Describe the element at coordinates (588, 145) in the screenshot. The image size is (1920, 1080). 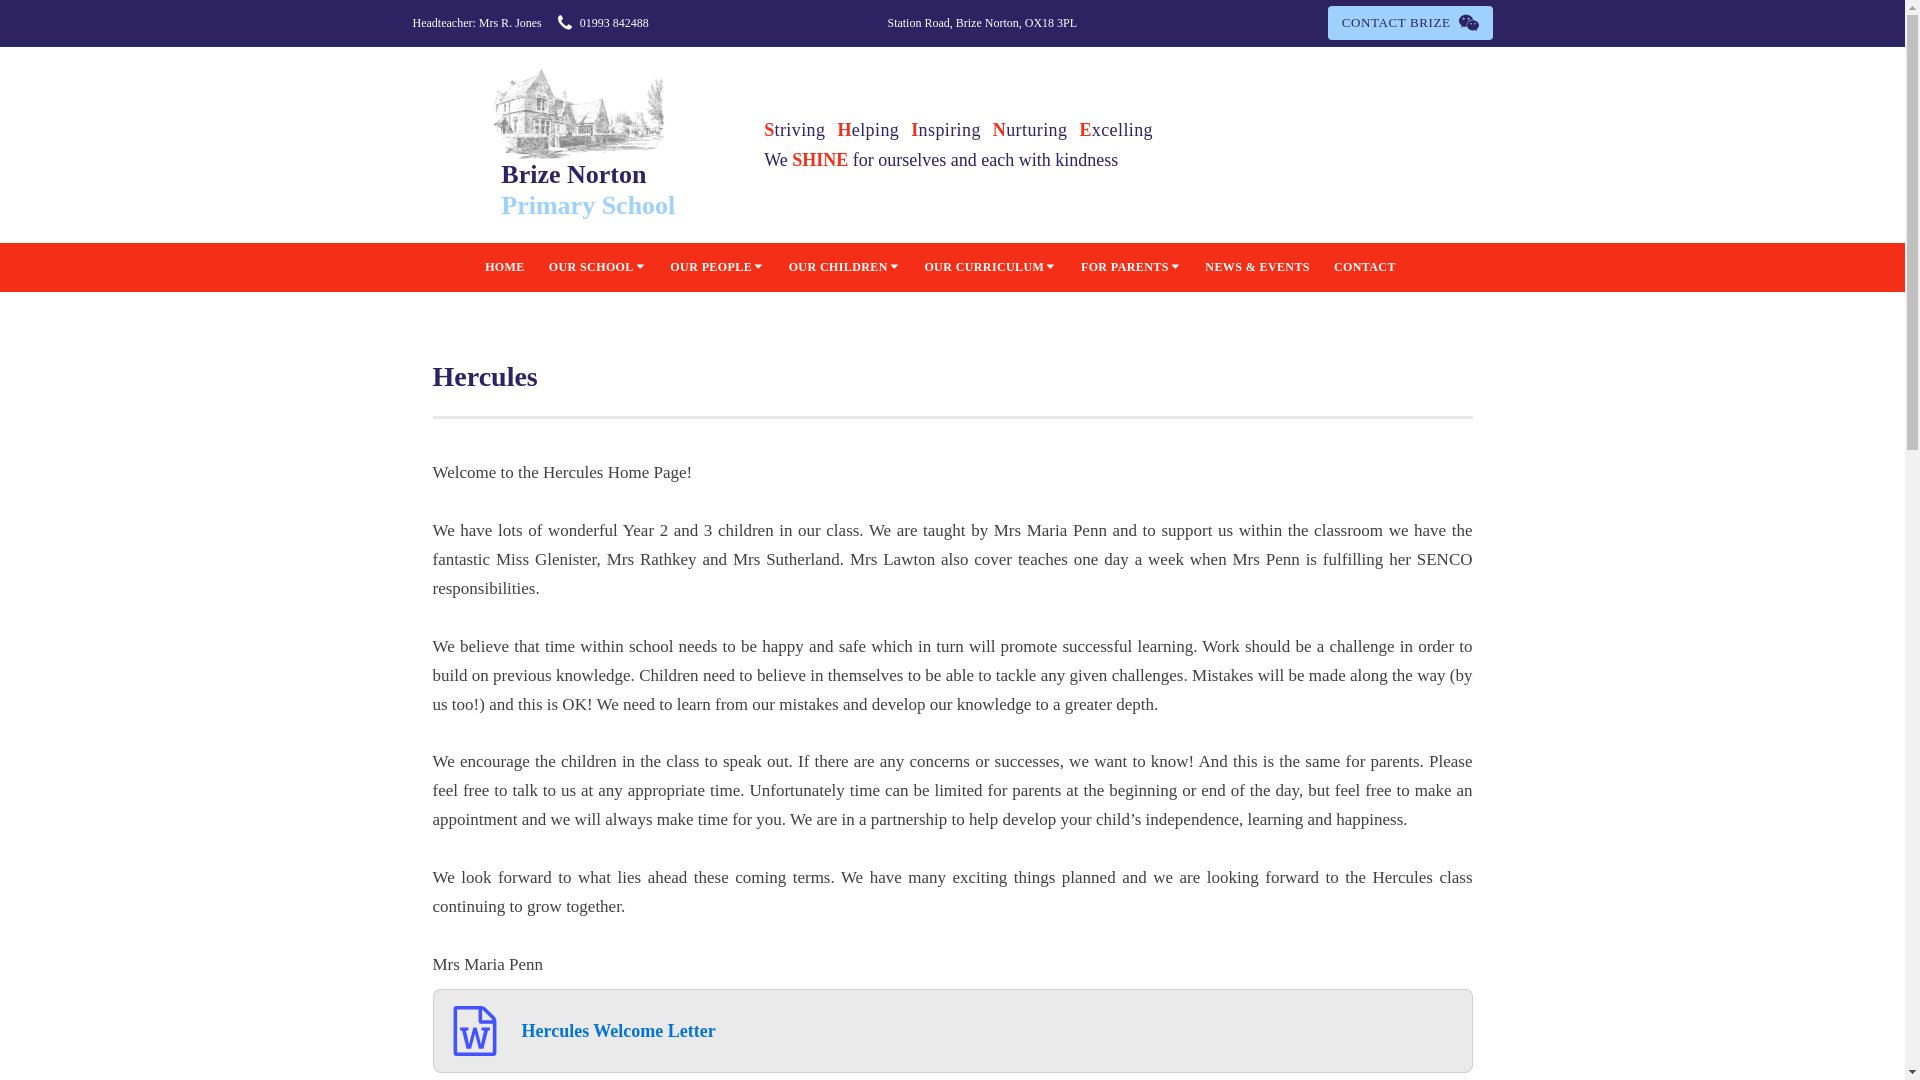
I see `HOME` at that location.